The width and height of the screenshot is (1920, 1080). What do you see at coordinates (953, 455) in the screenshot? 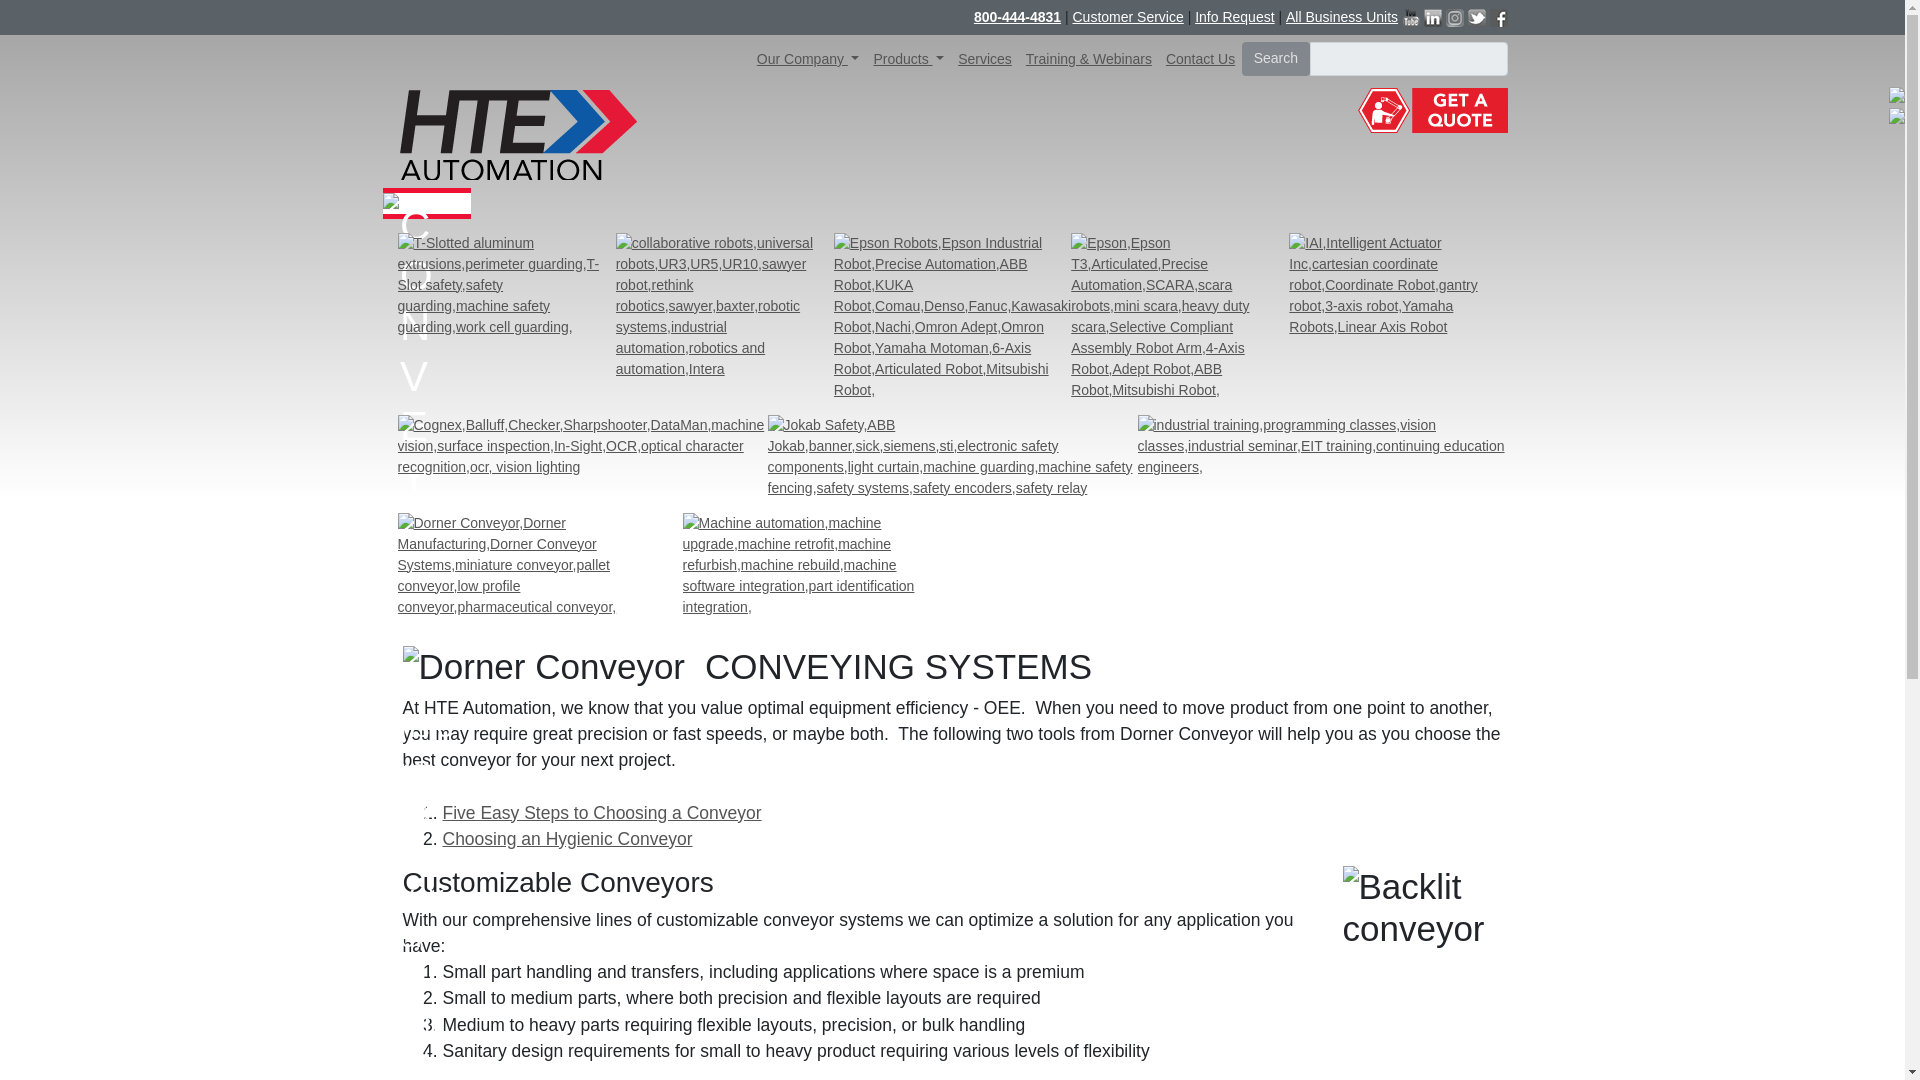
I see `Machine Safety` at bounding box center [953, 455].